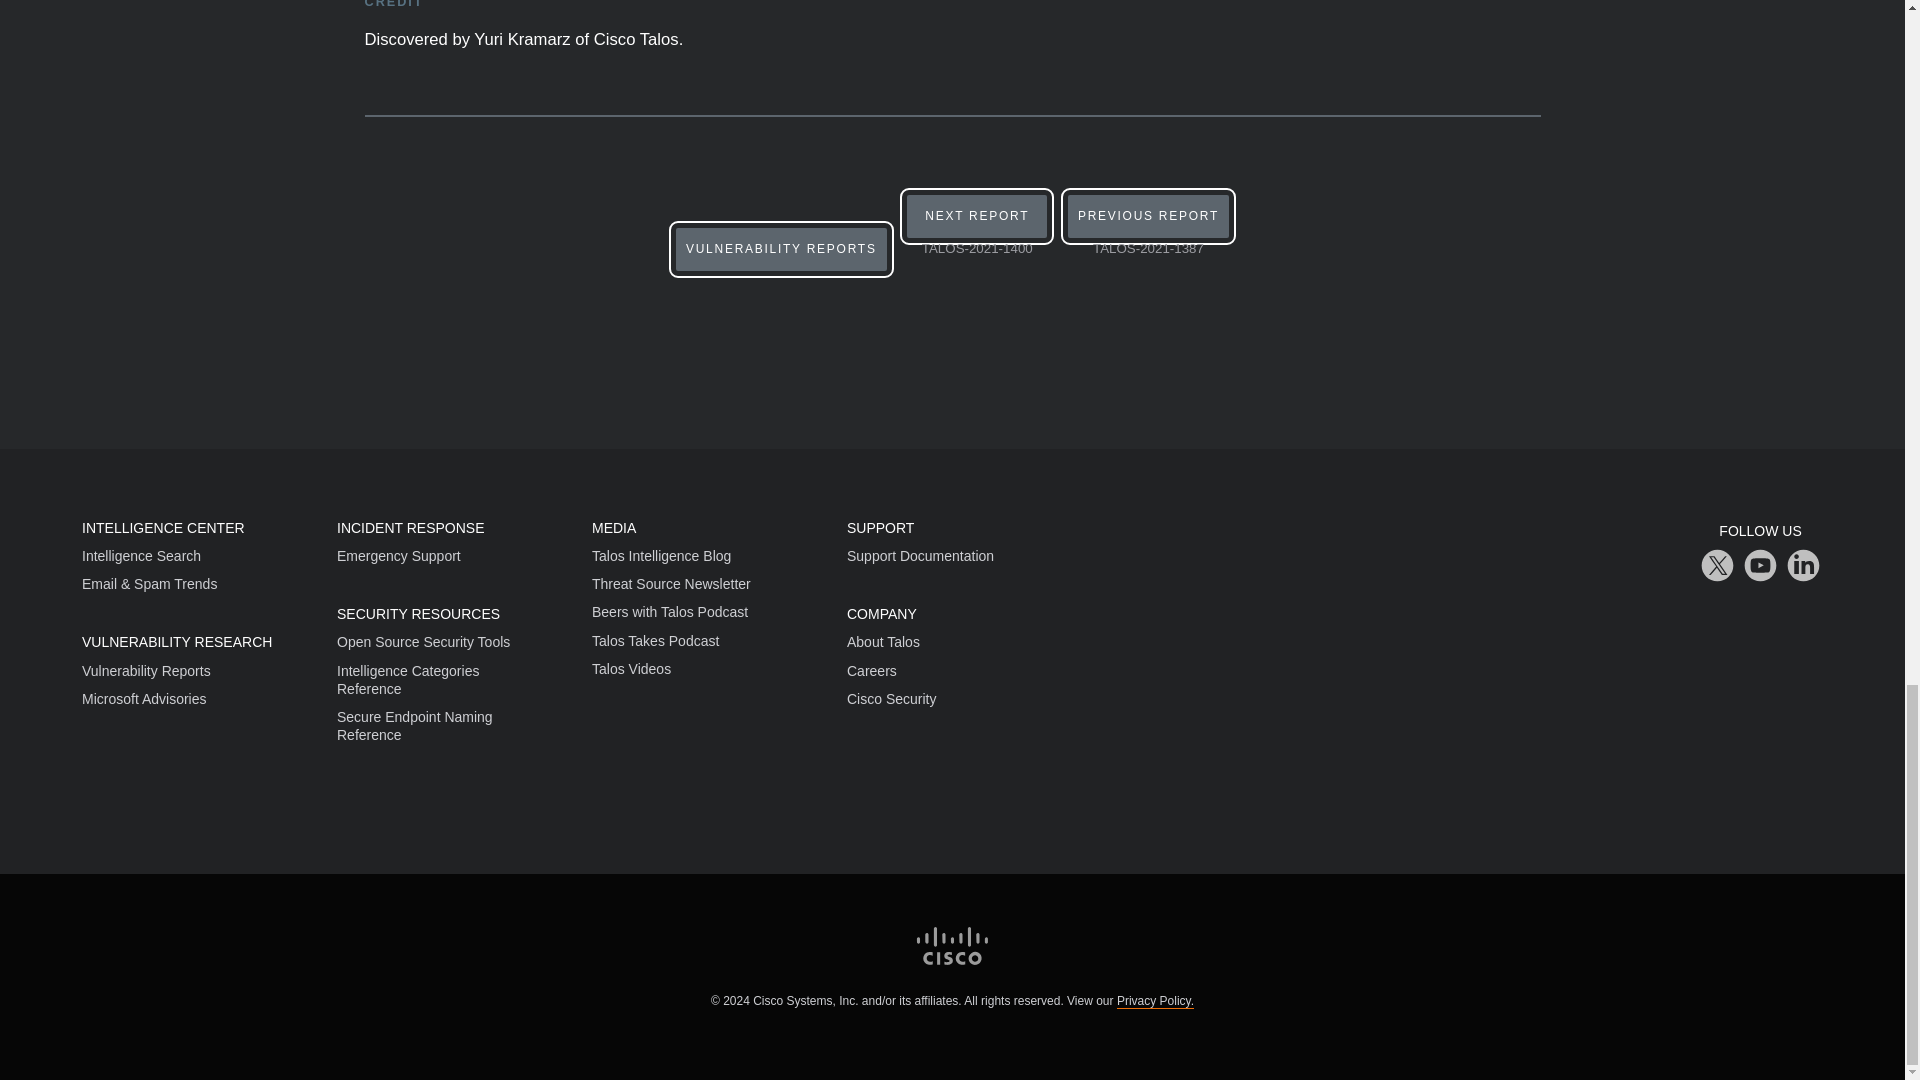  What do you see at coordinates (164, 527) in the screenshot?
I see `VULNERABILITY REPORTS` at bounding box center [164, 527].